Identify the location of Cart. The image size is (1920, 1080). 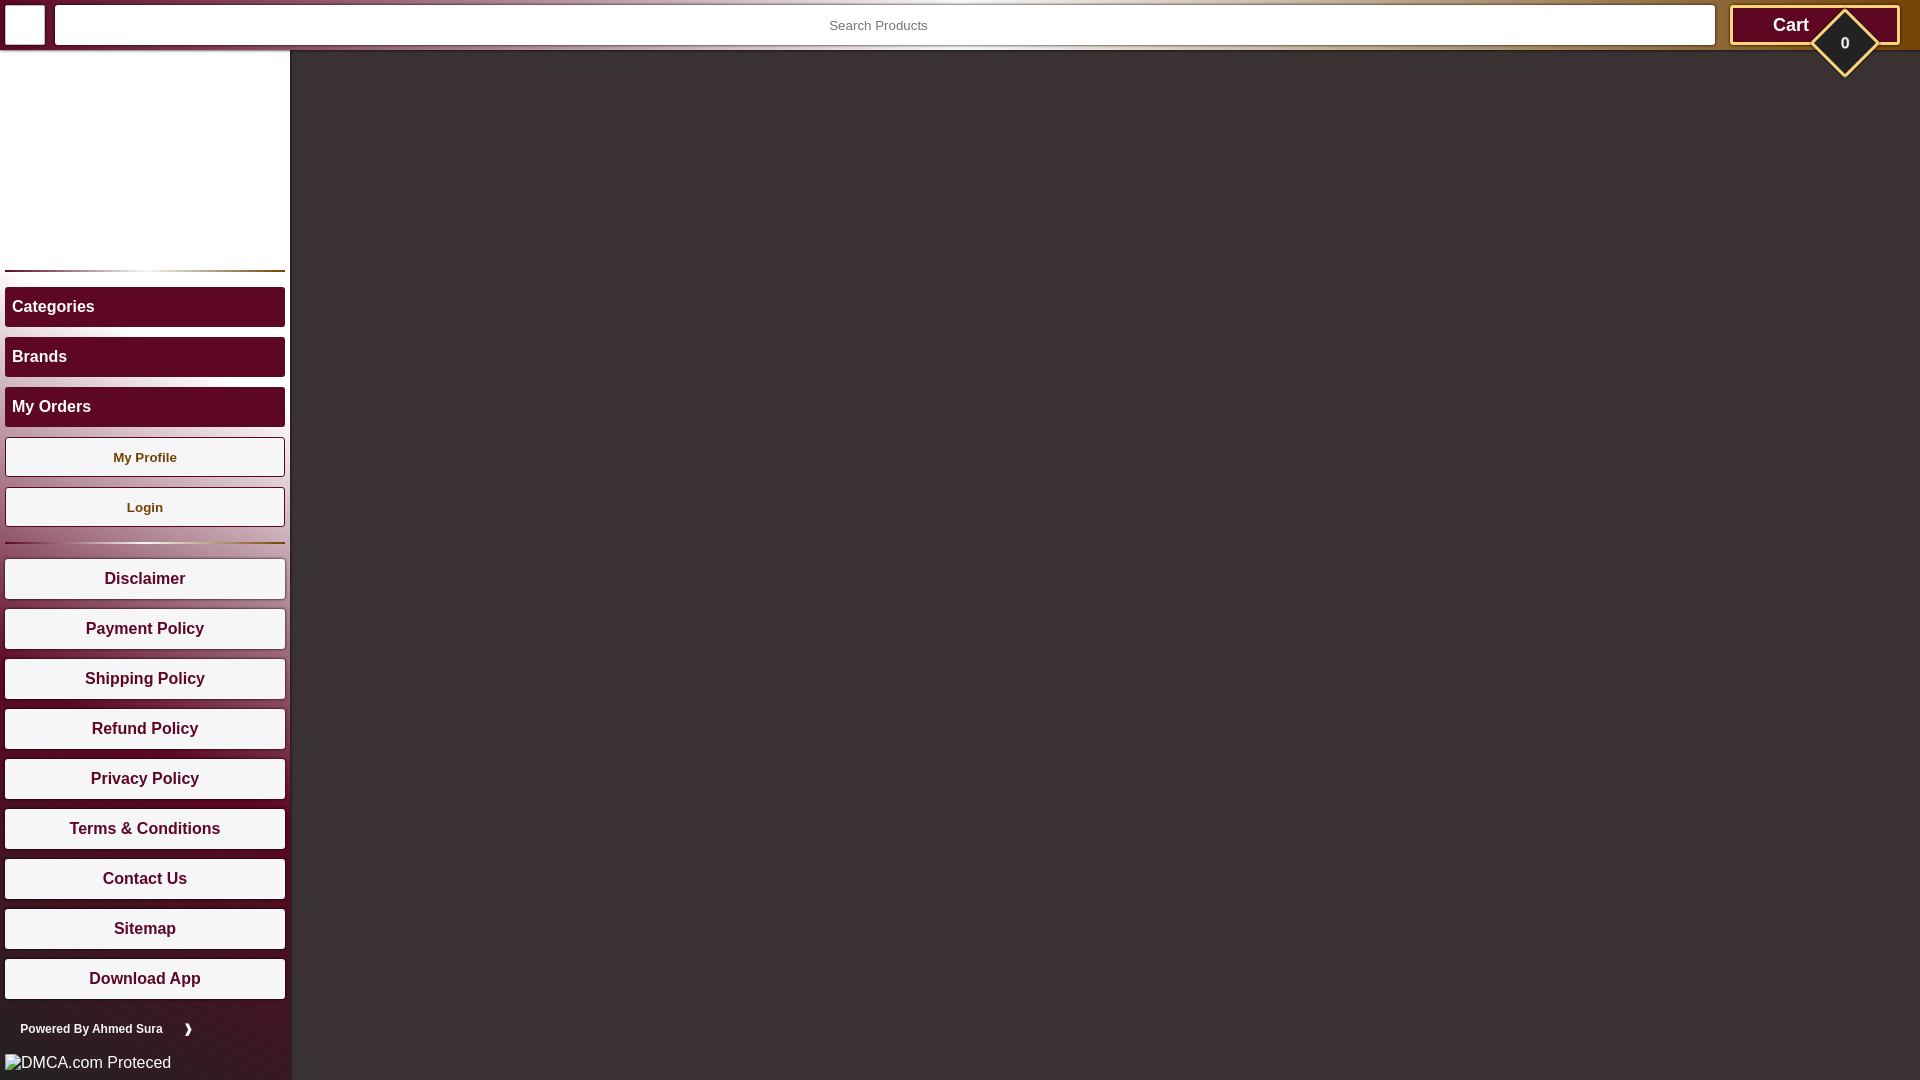
(1814, 25).